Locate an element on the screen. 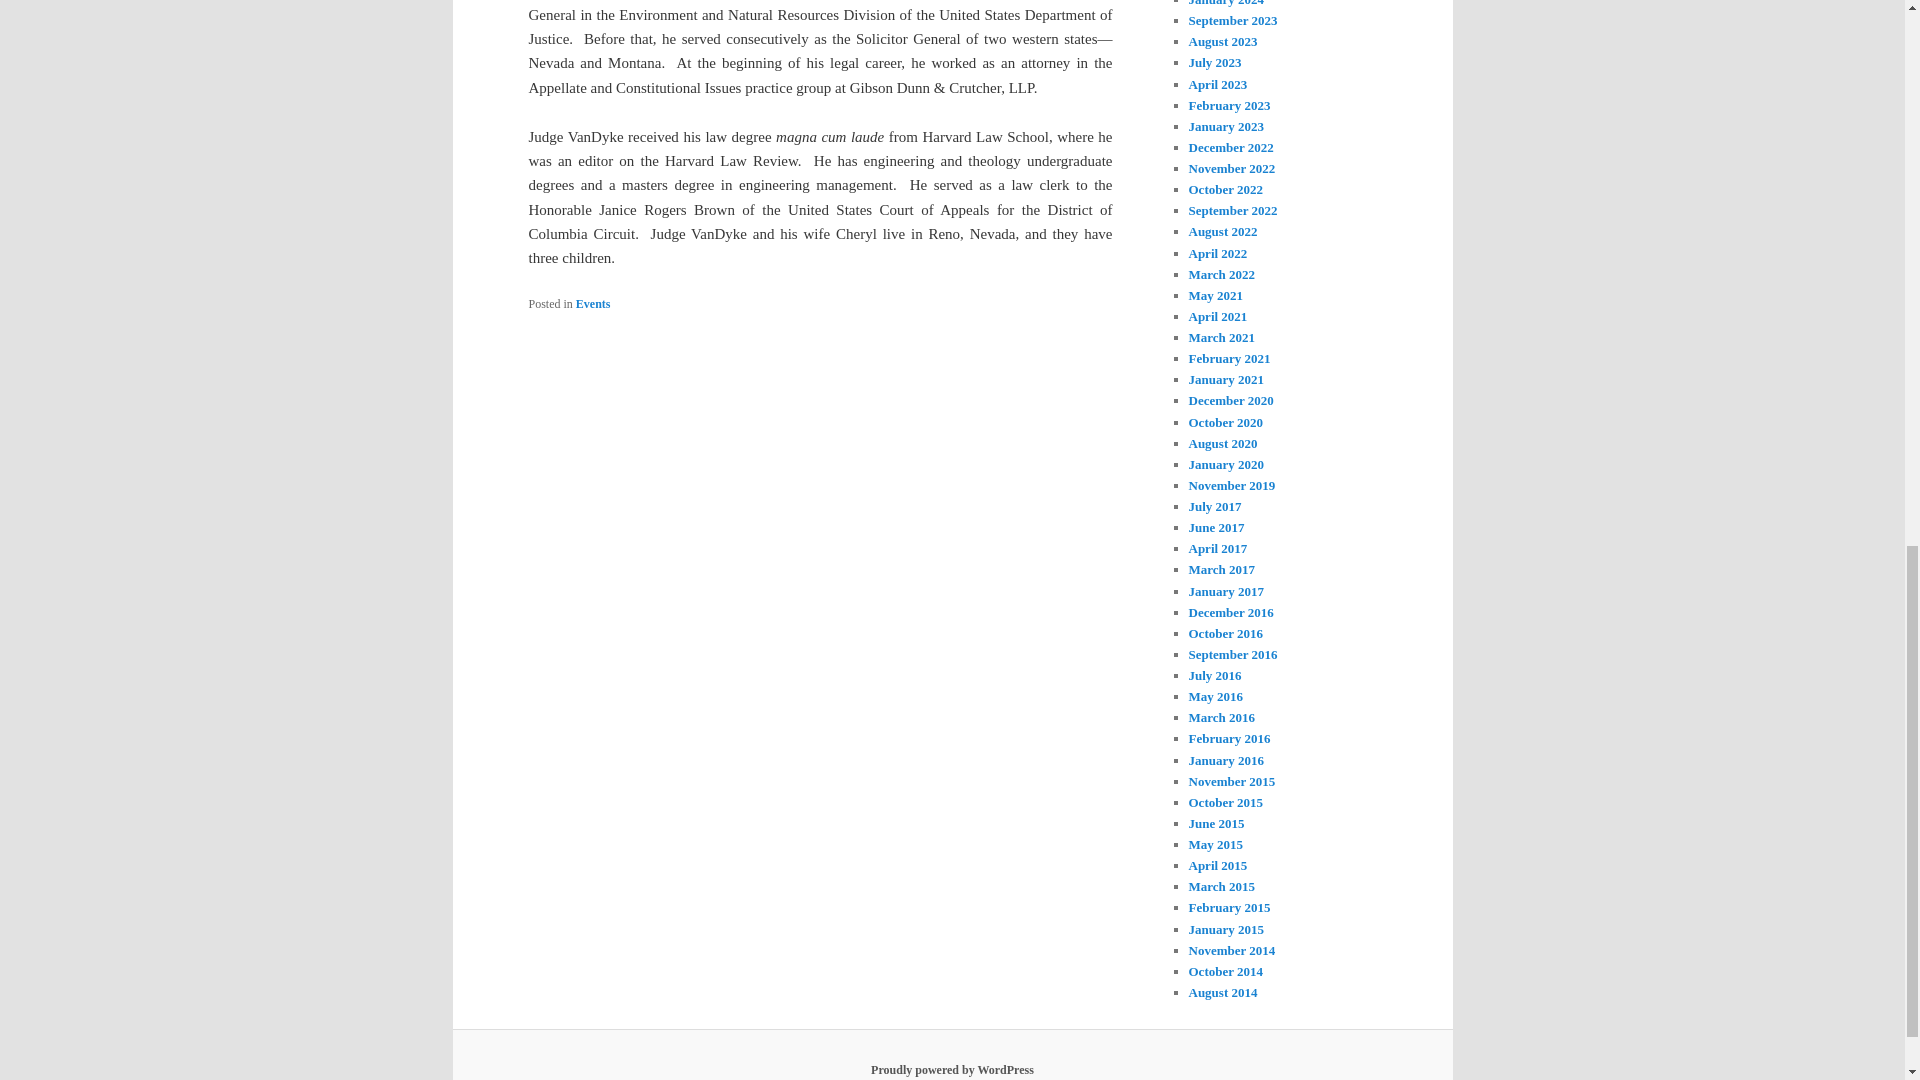  January 2024 is located at coordinates (1226, 3).